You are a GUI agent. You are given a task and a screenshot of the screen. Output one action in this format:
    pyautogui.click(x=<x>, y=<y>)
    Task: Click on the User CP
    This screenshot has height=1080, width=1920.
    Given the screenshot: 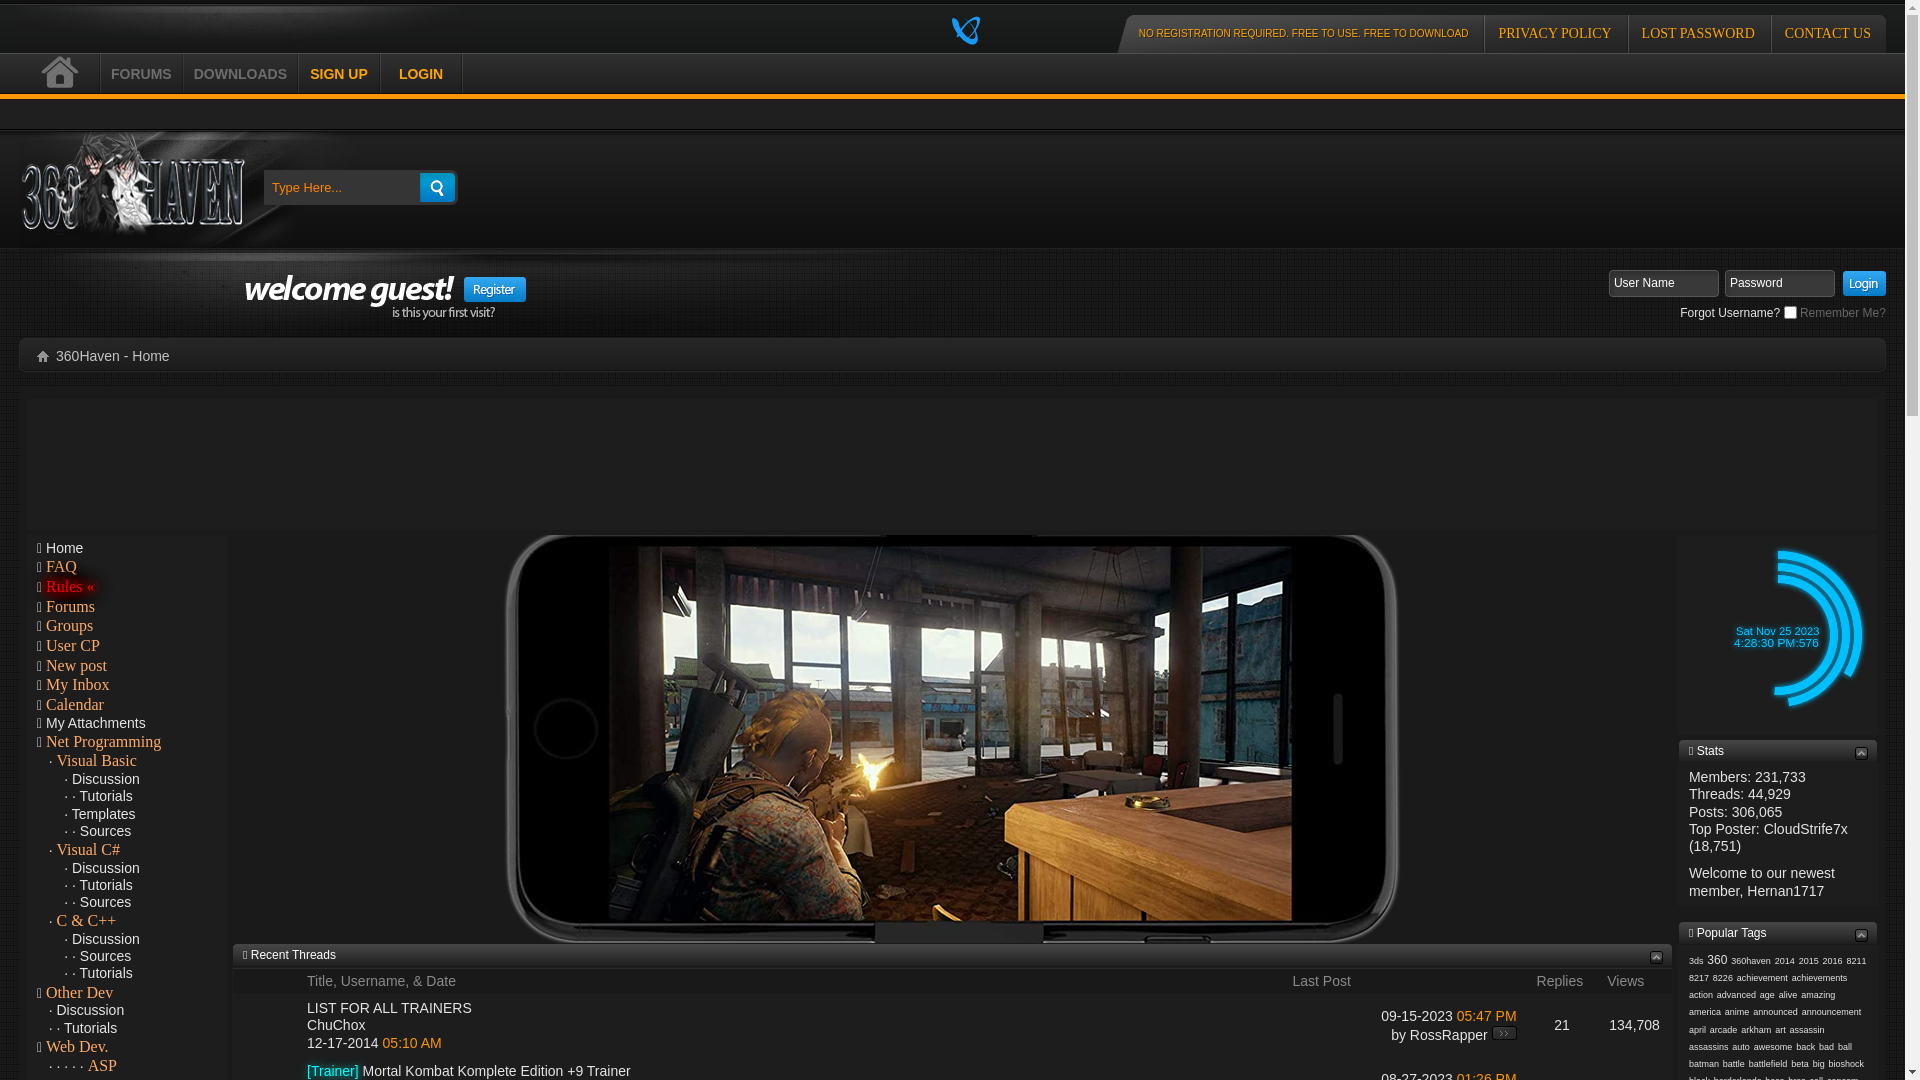 What is the action you would take?
    pyautogui.click(x=73, y=646)
    